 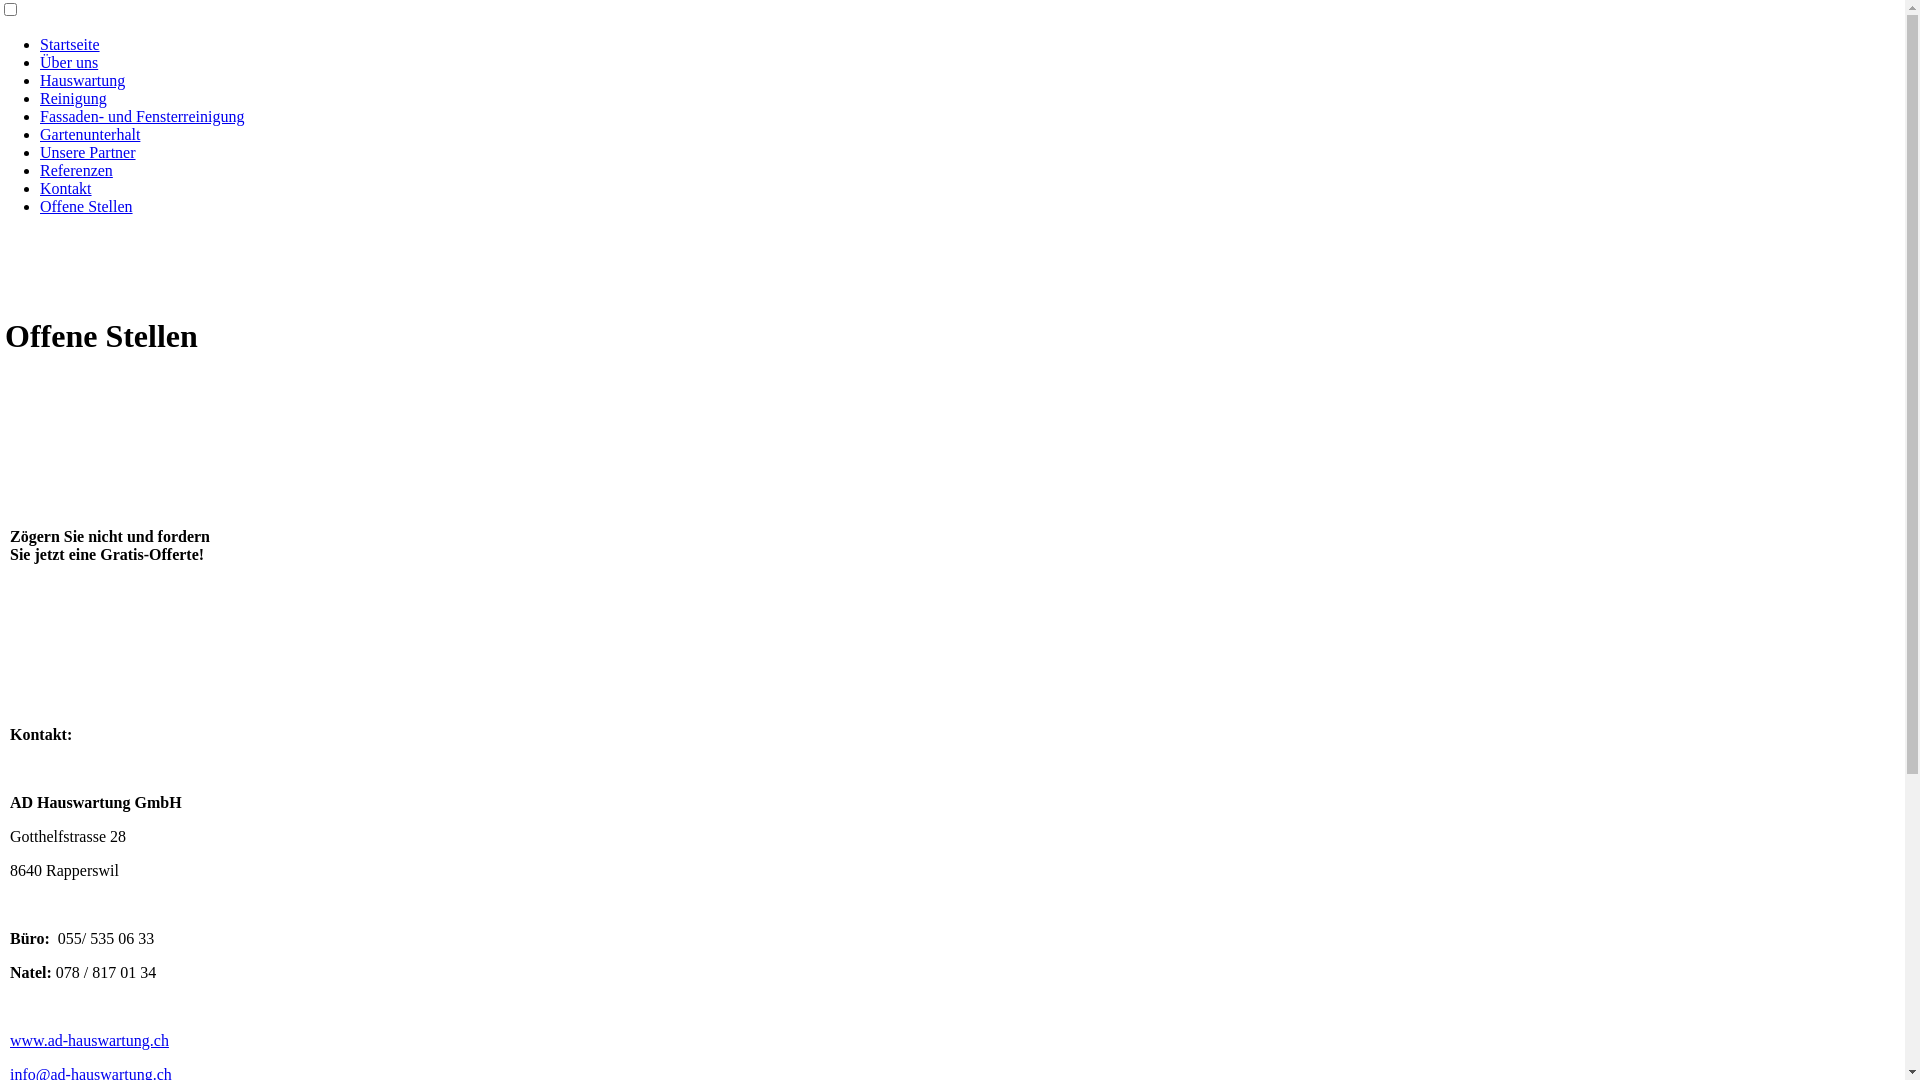 What do you see at coordinates (90, 1040) in the screenshot?
I see `www.ad-hauswartung.ch` at bounding box center [90, 1040].